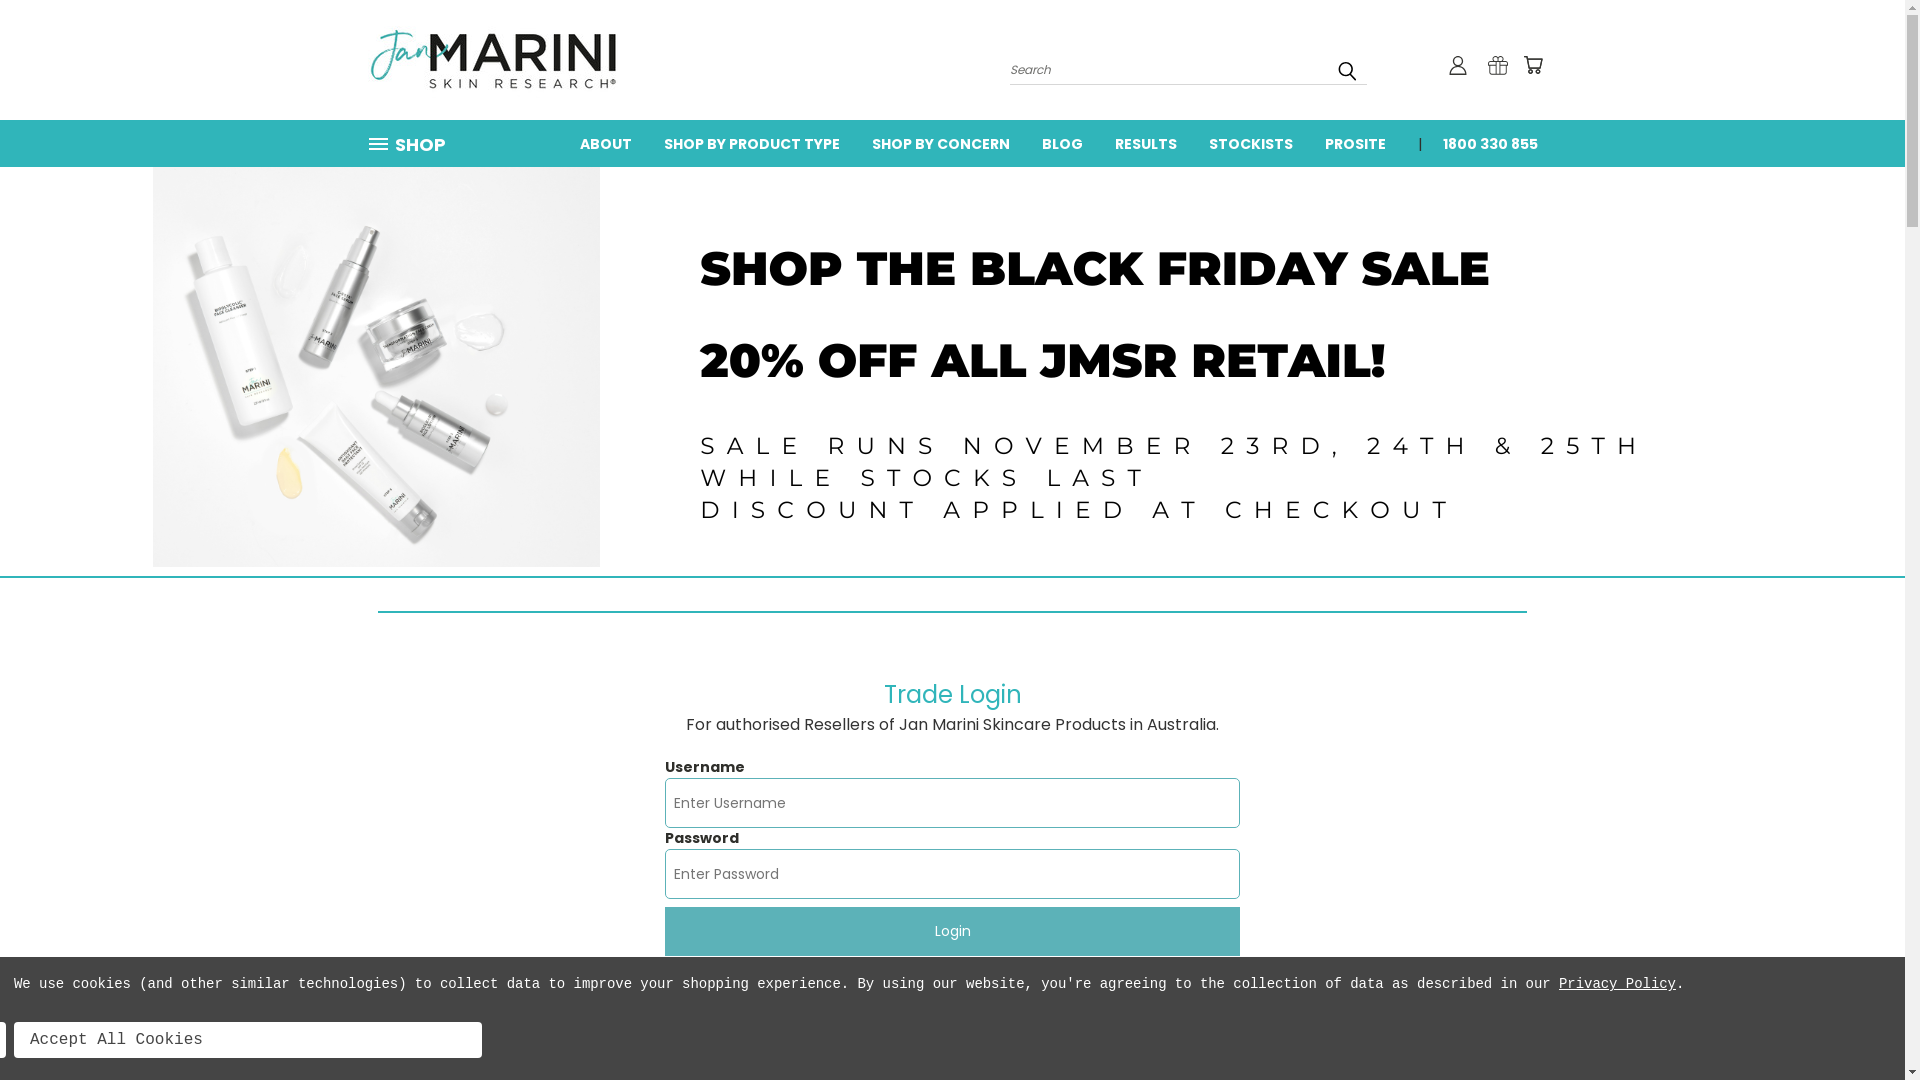  I want to click on Privacy Policy, so click(1618, 984).